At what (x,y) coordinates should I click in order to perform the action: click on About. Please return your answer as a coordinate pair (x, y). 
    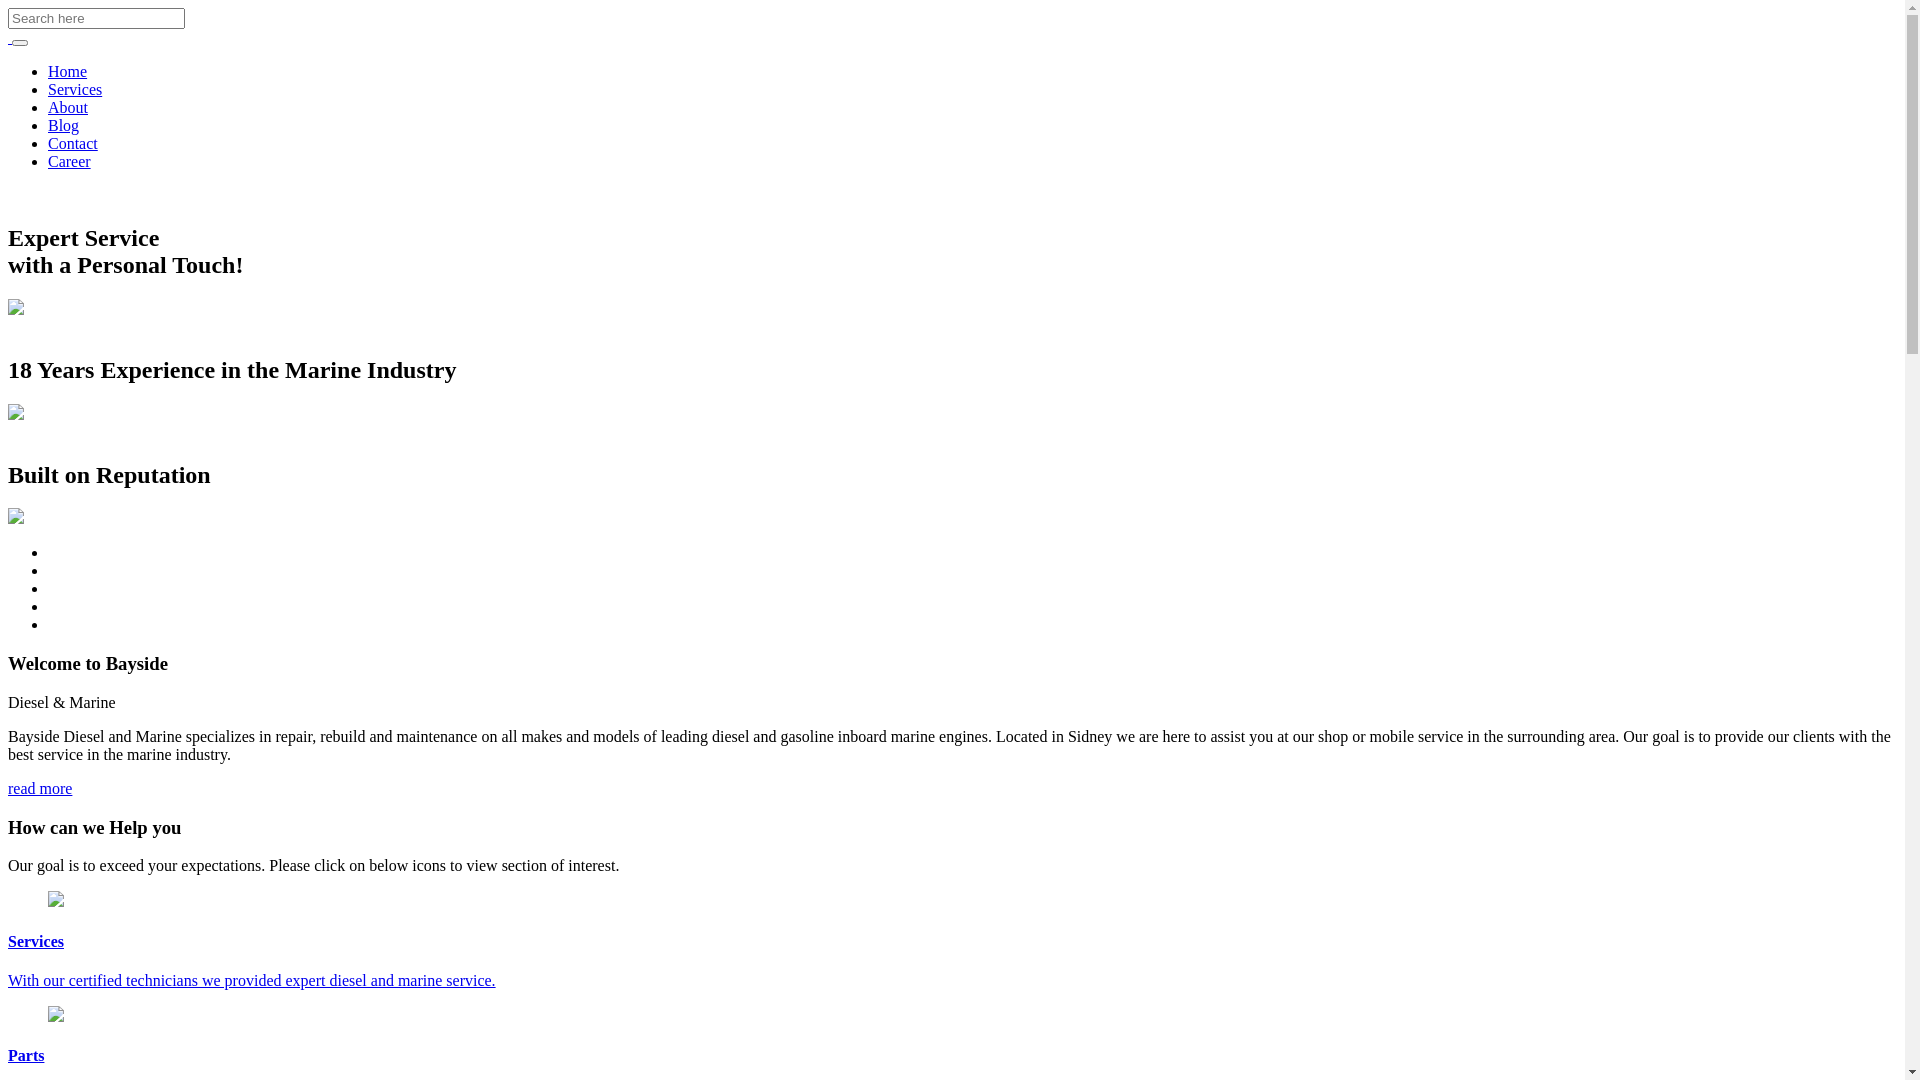
    Looking at the image, I should click on (68, 108).